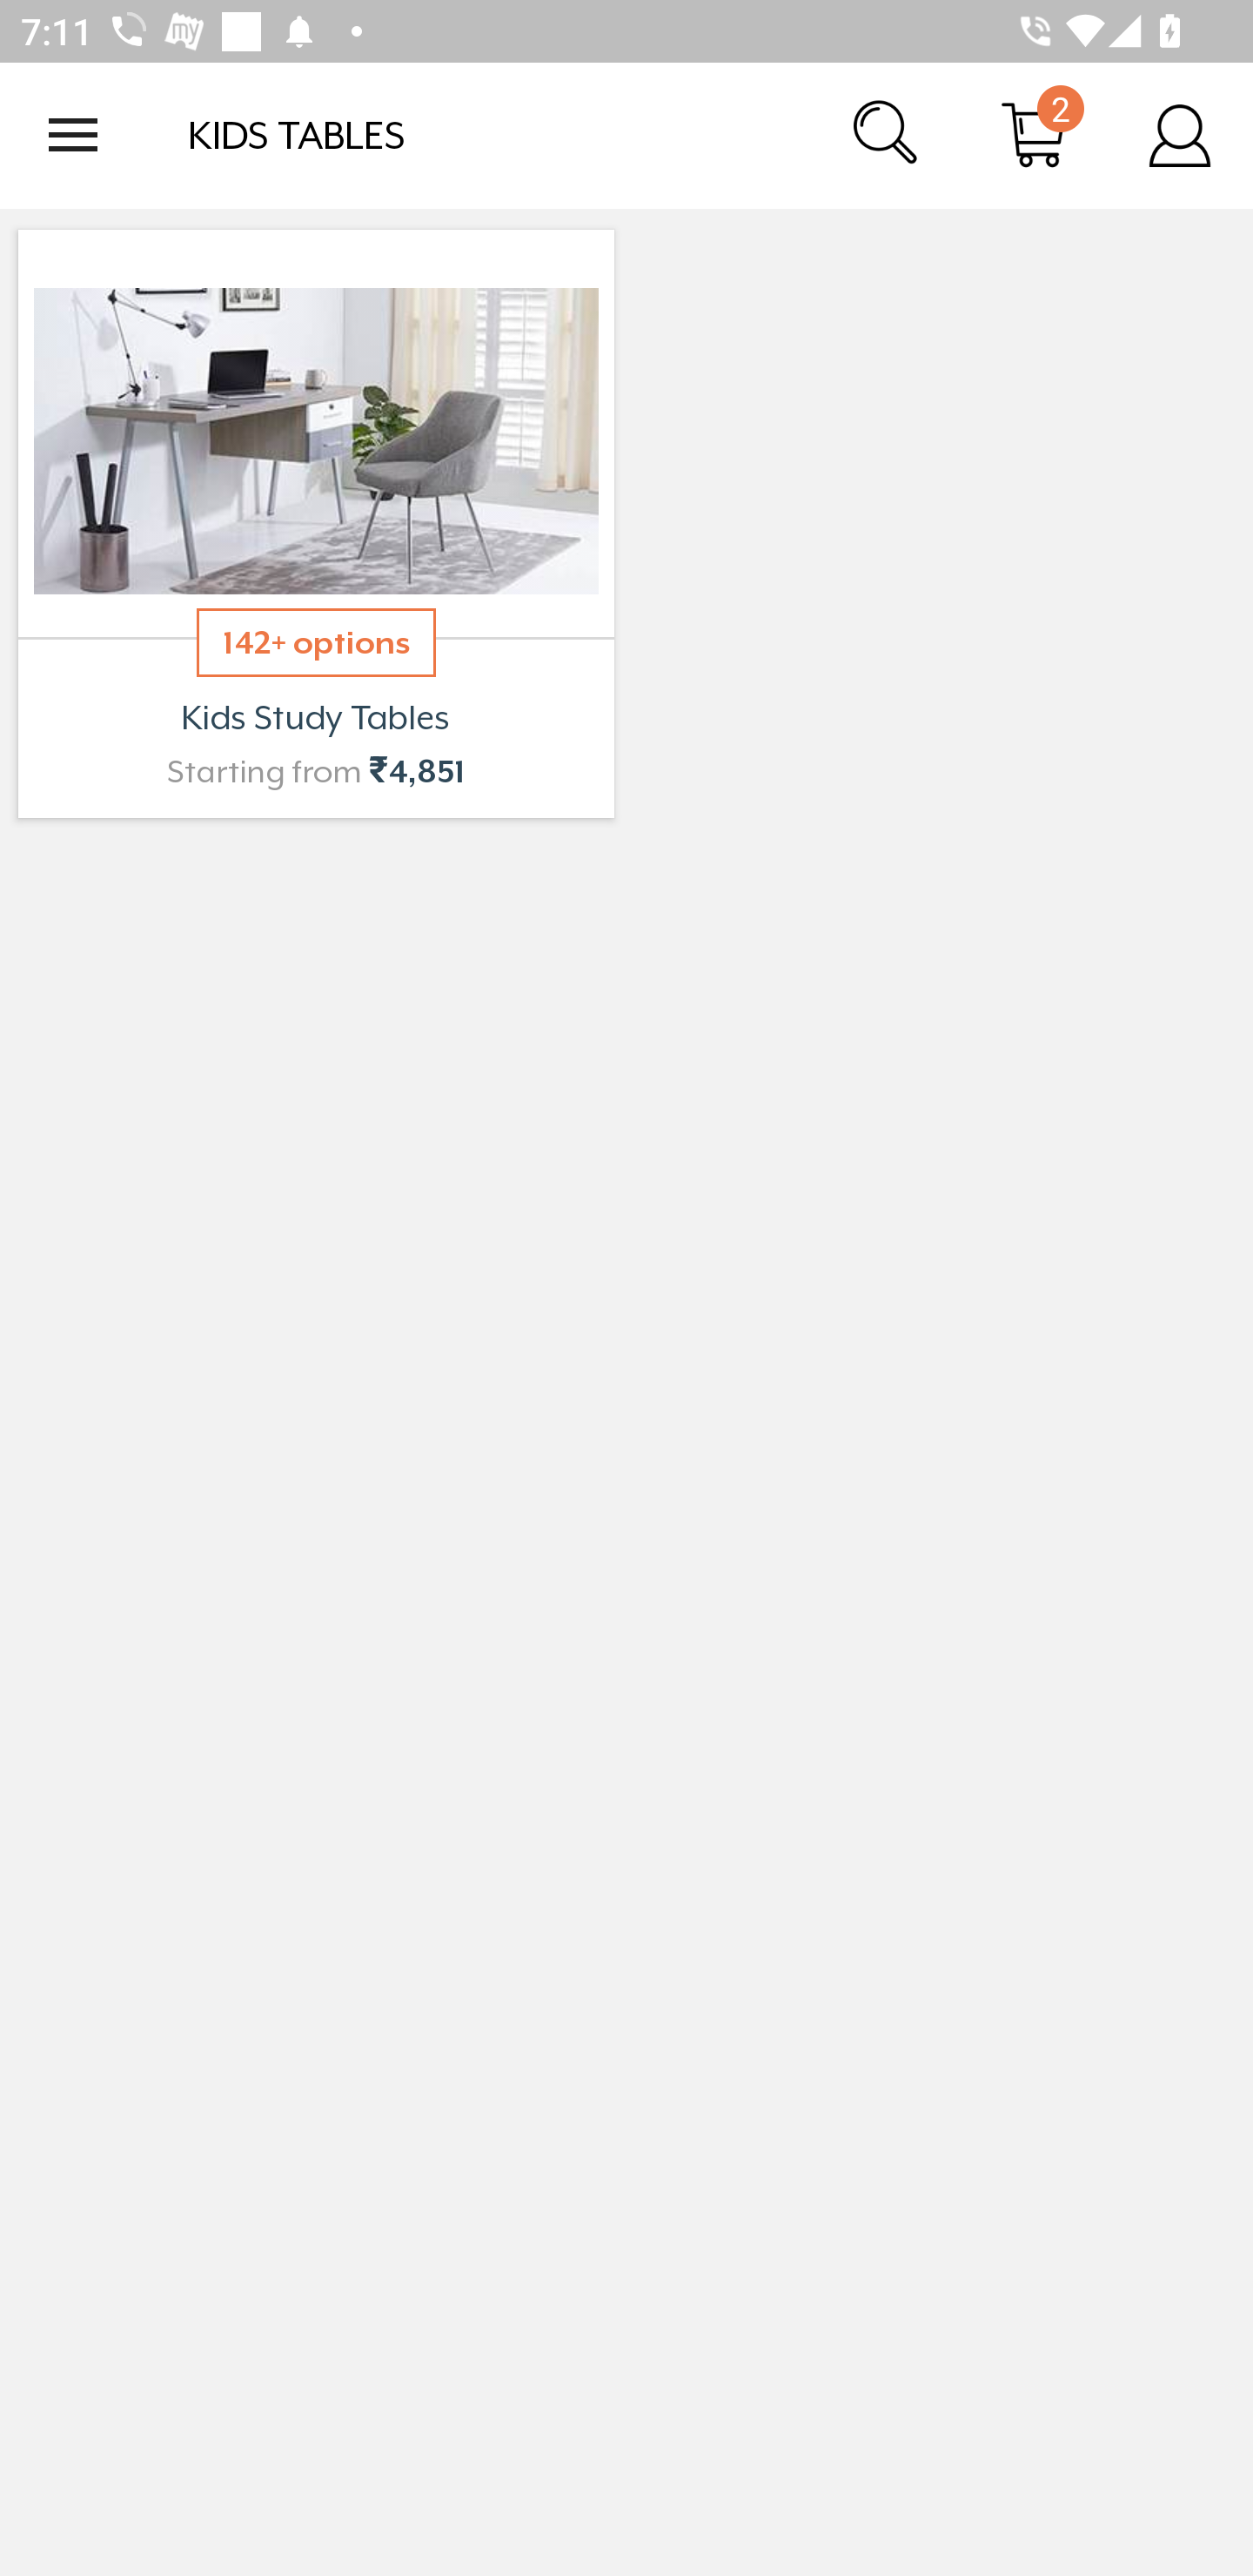  Describe the element at coordinates (1180, 134) in the screenshot. I see `Account Details` at that location.